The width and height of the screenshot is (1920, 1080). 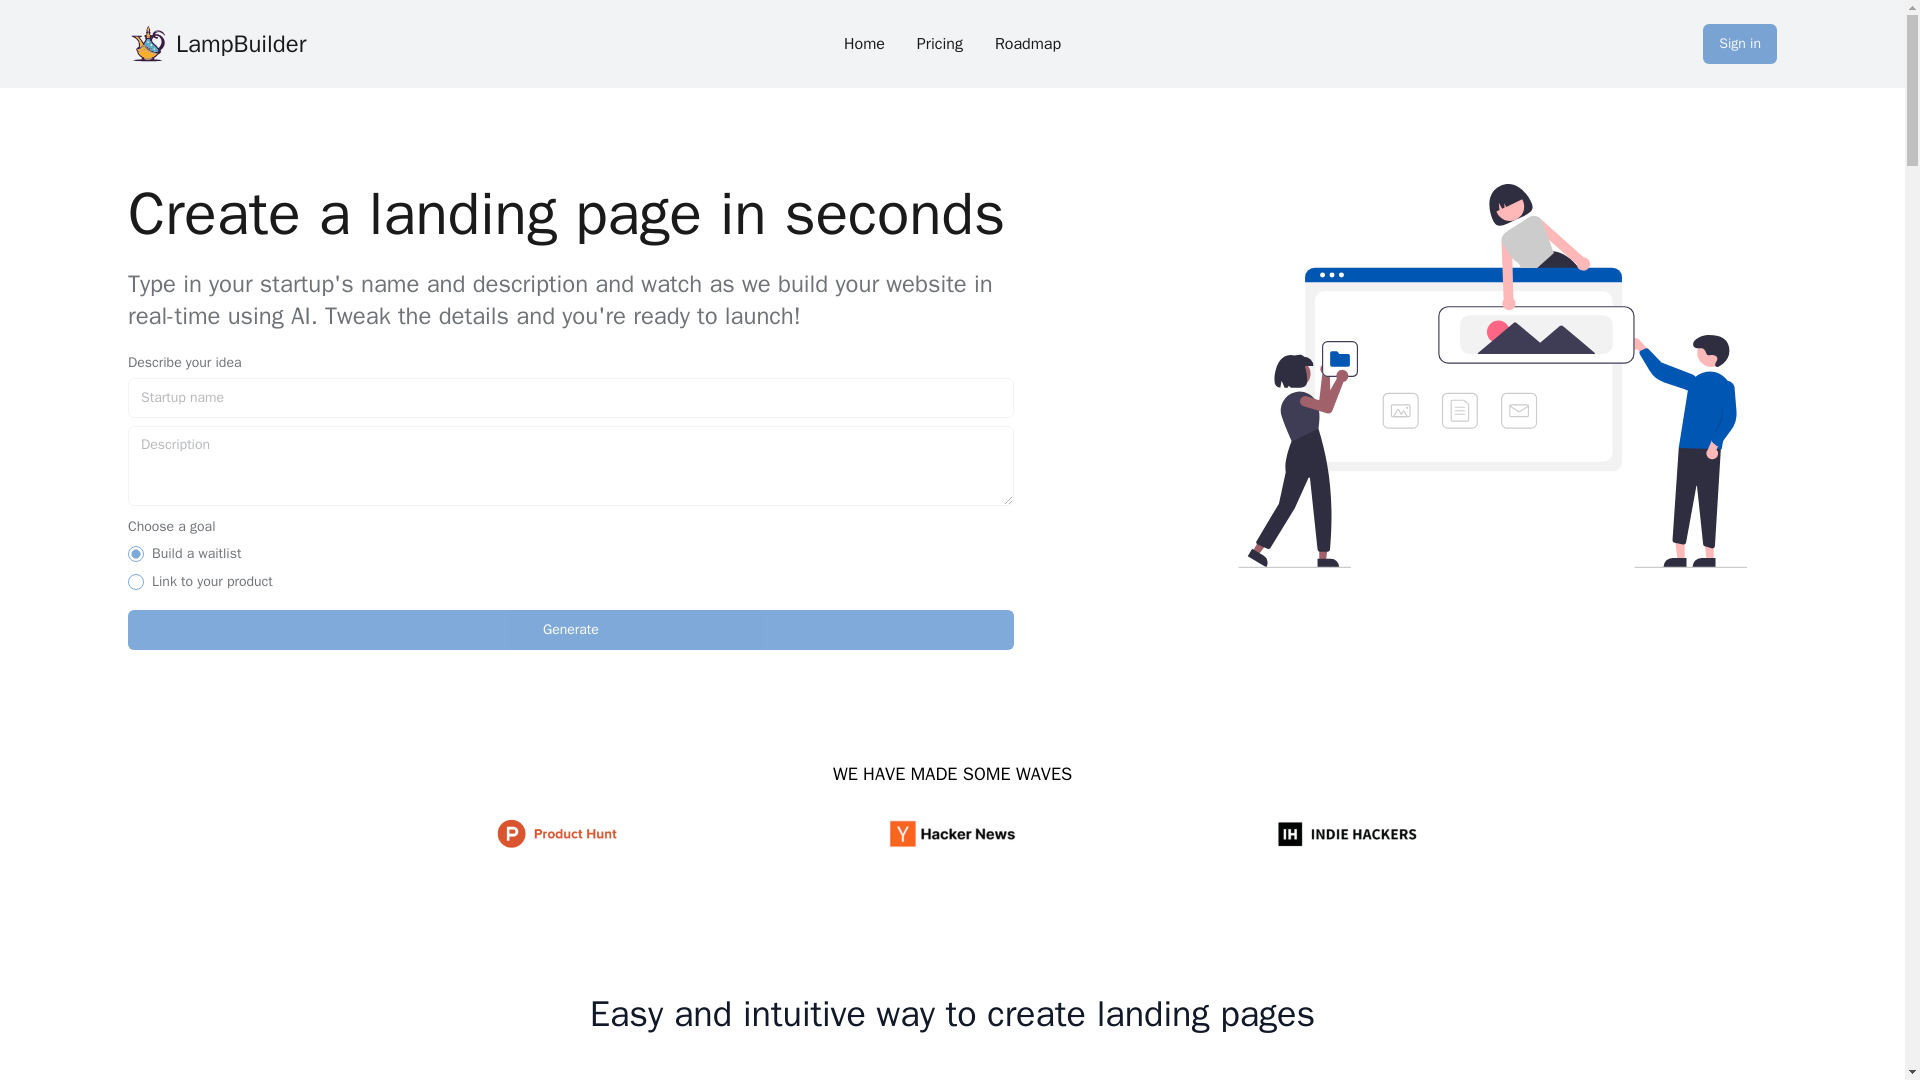 What do you see at coordinates (940, 44) in the screenshot?
I see `Pricing` at bounding box center [940, 44].